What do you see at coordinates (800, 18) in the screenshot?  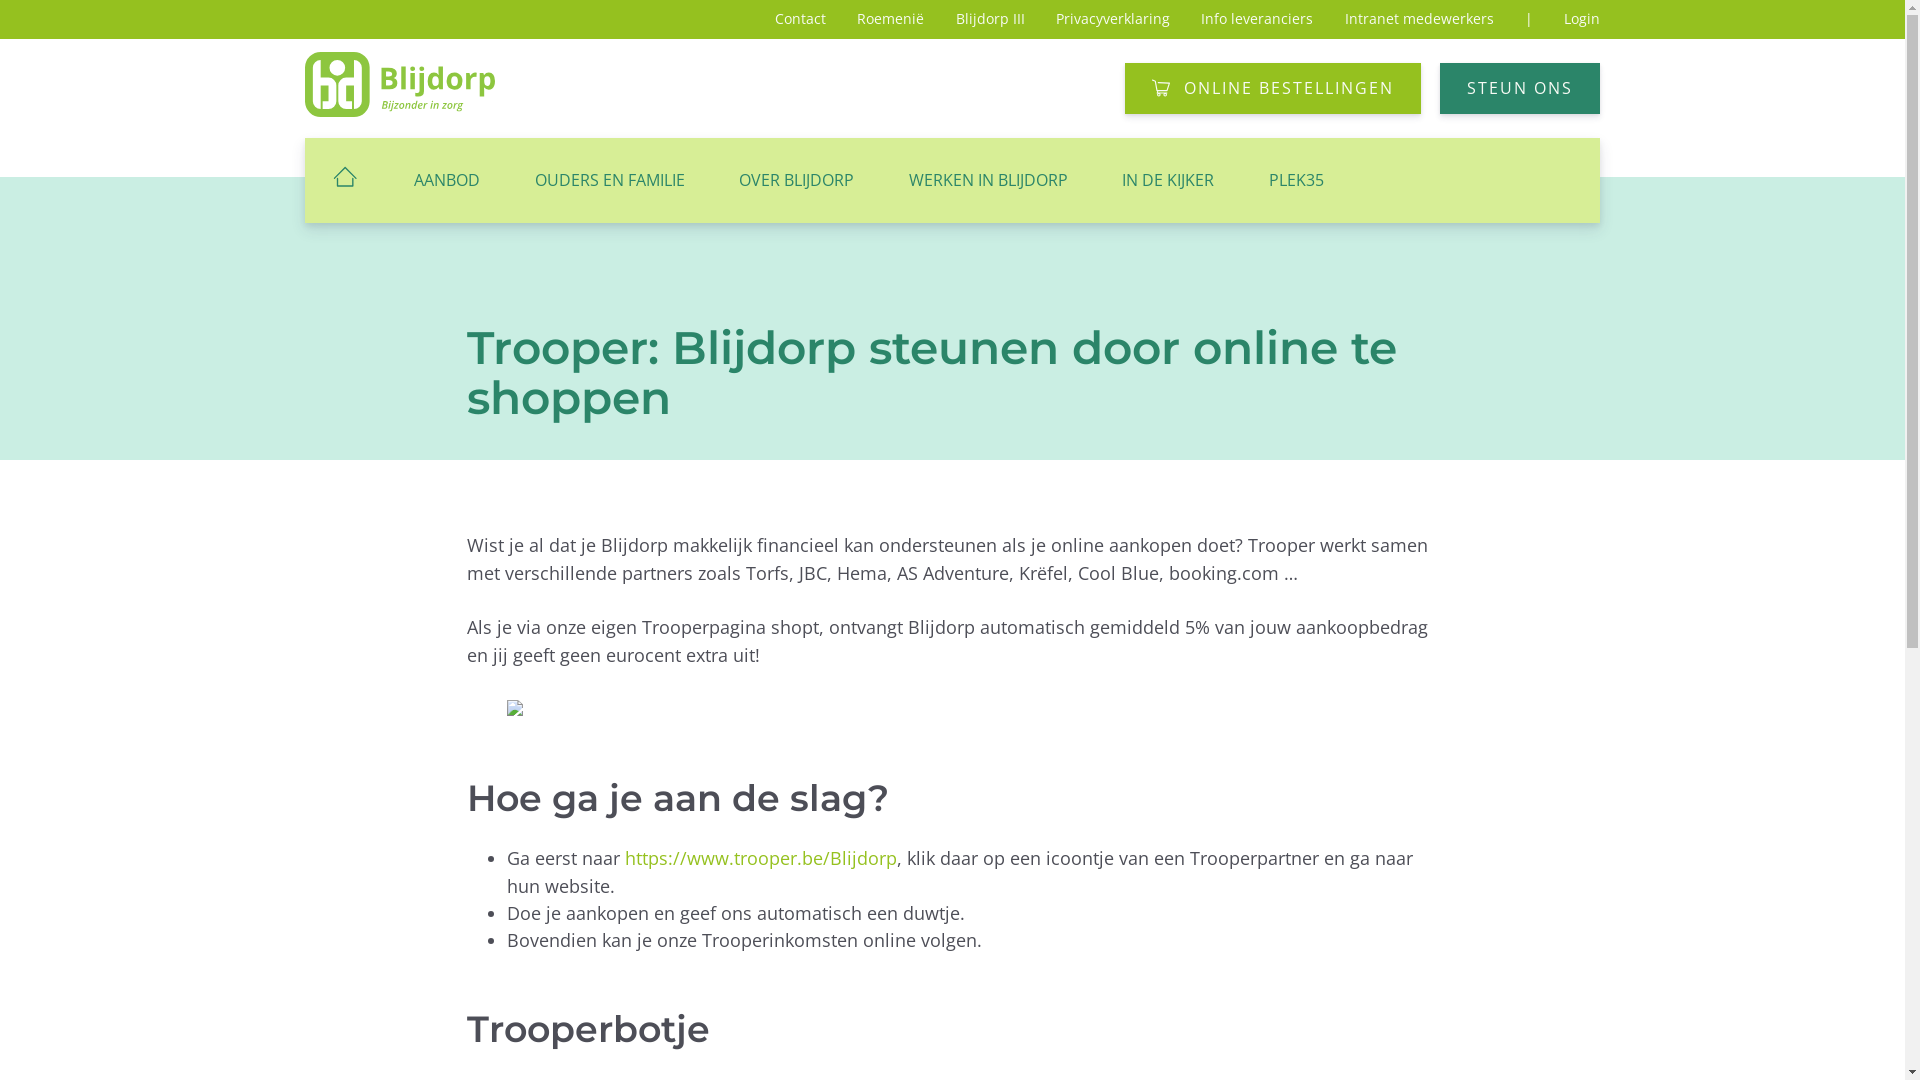 I see `Contact` at bounding box center [800, 18].